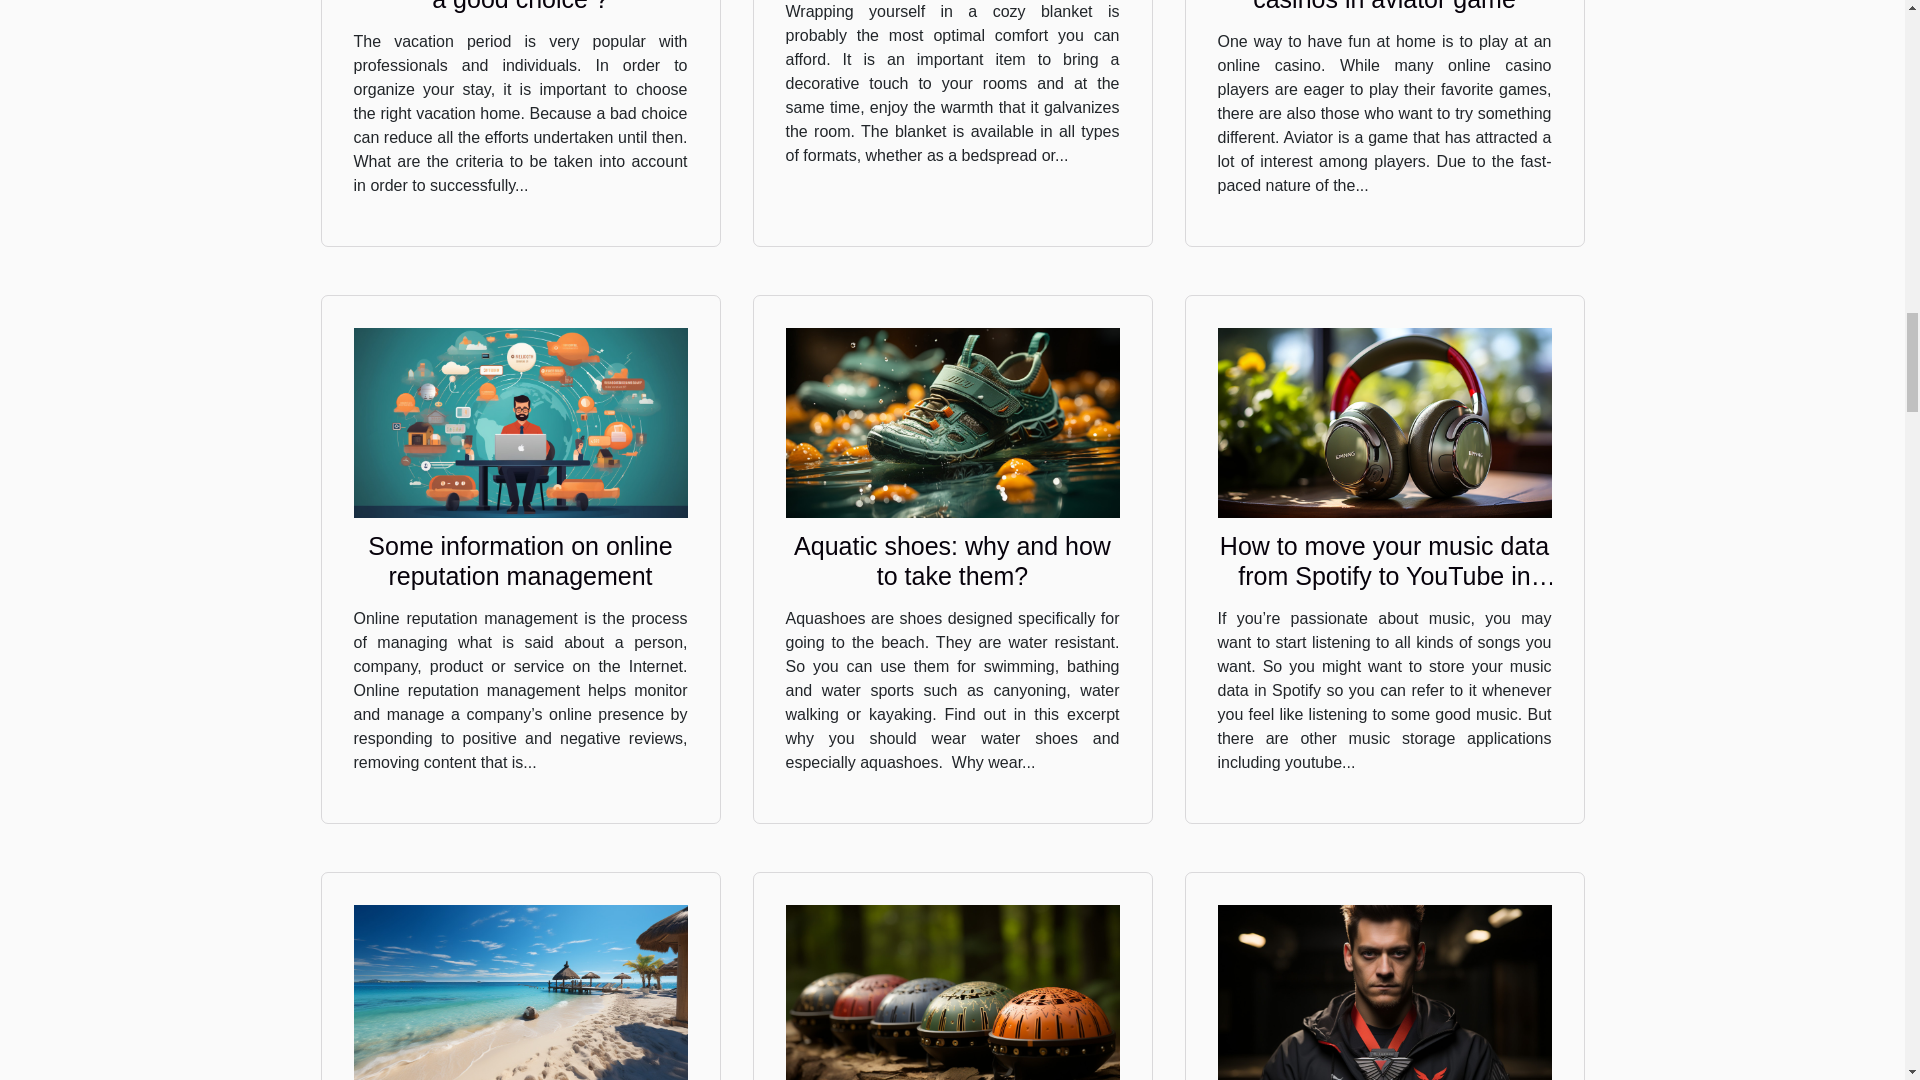  I want to click on Aquatic shoes: why and how to take them?, so click(952, 560).